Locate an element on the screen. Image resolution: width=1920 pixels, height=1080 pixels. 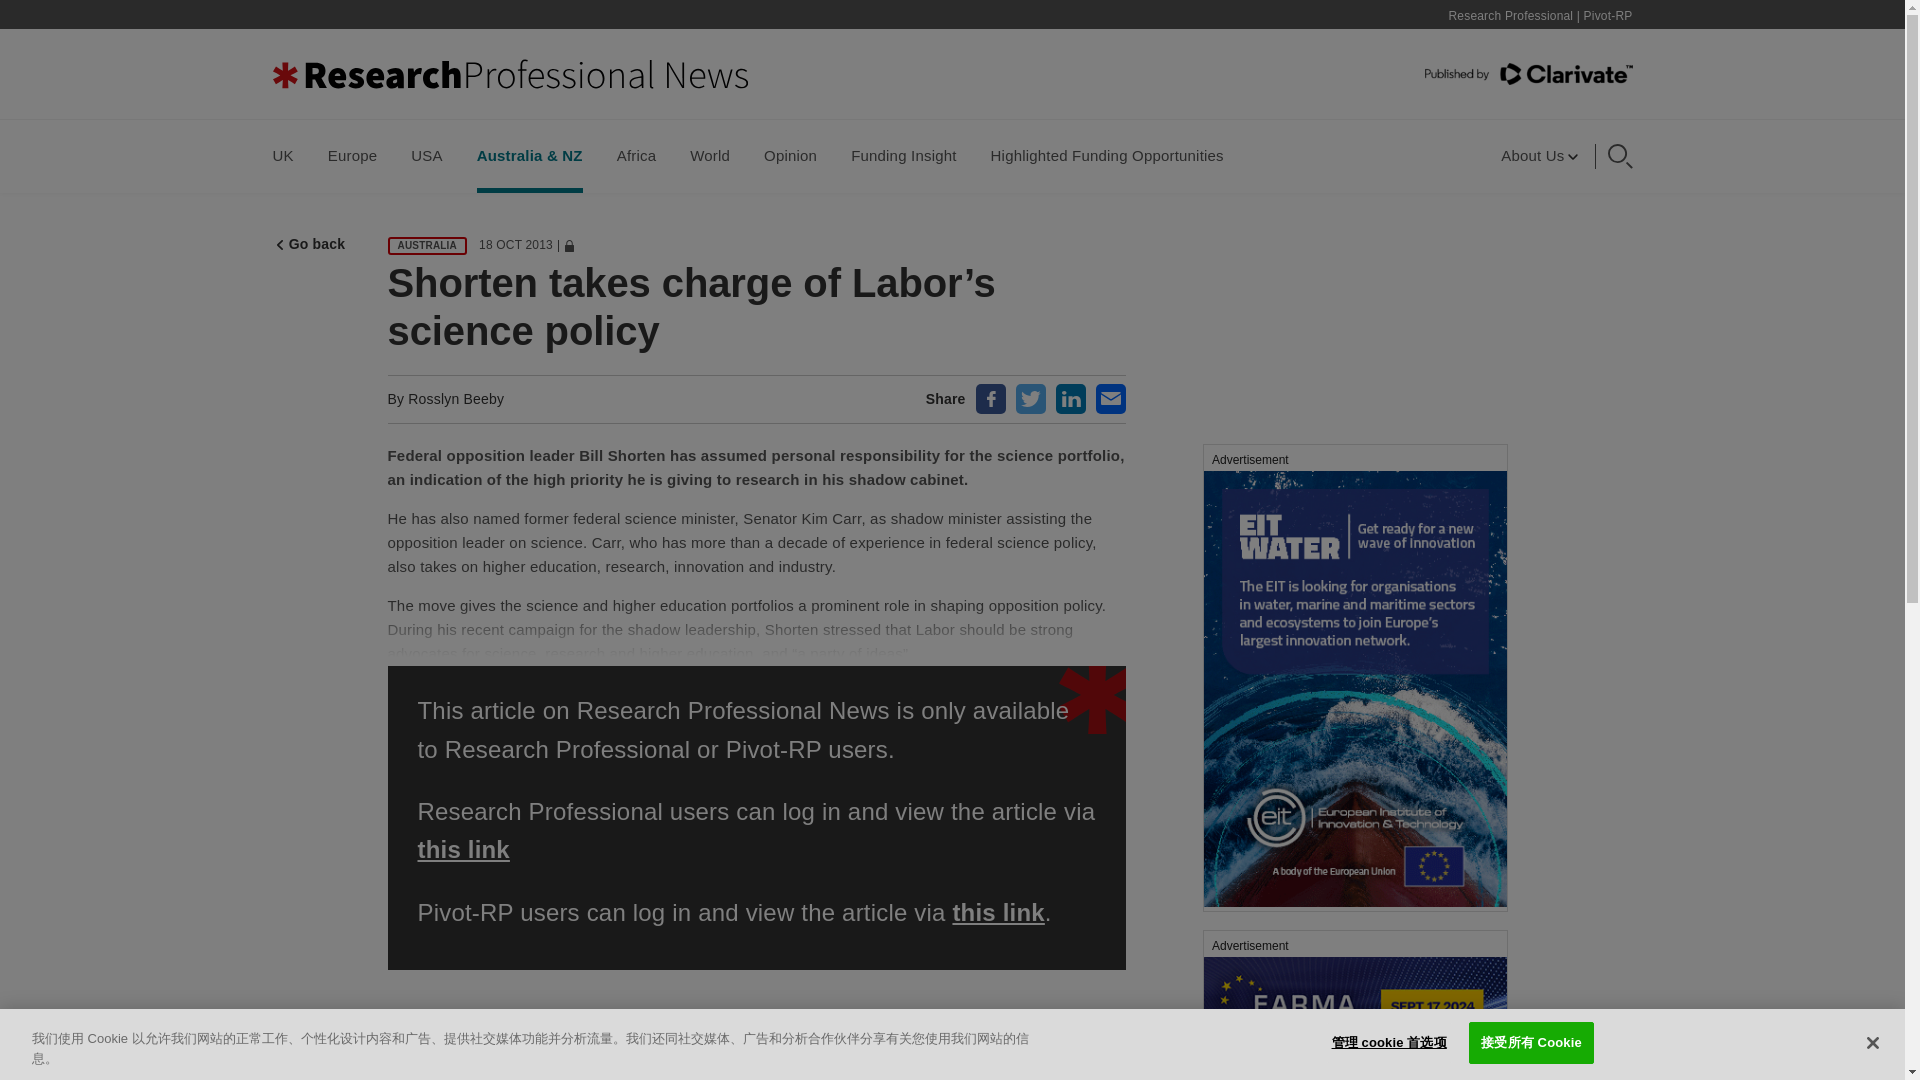
this link is located at coordinates (464, 848).